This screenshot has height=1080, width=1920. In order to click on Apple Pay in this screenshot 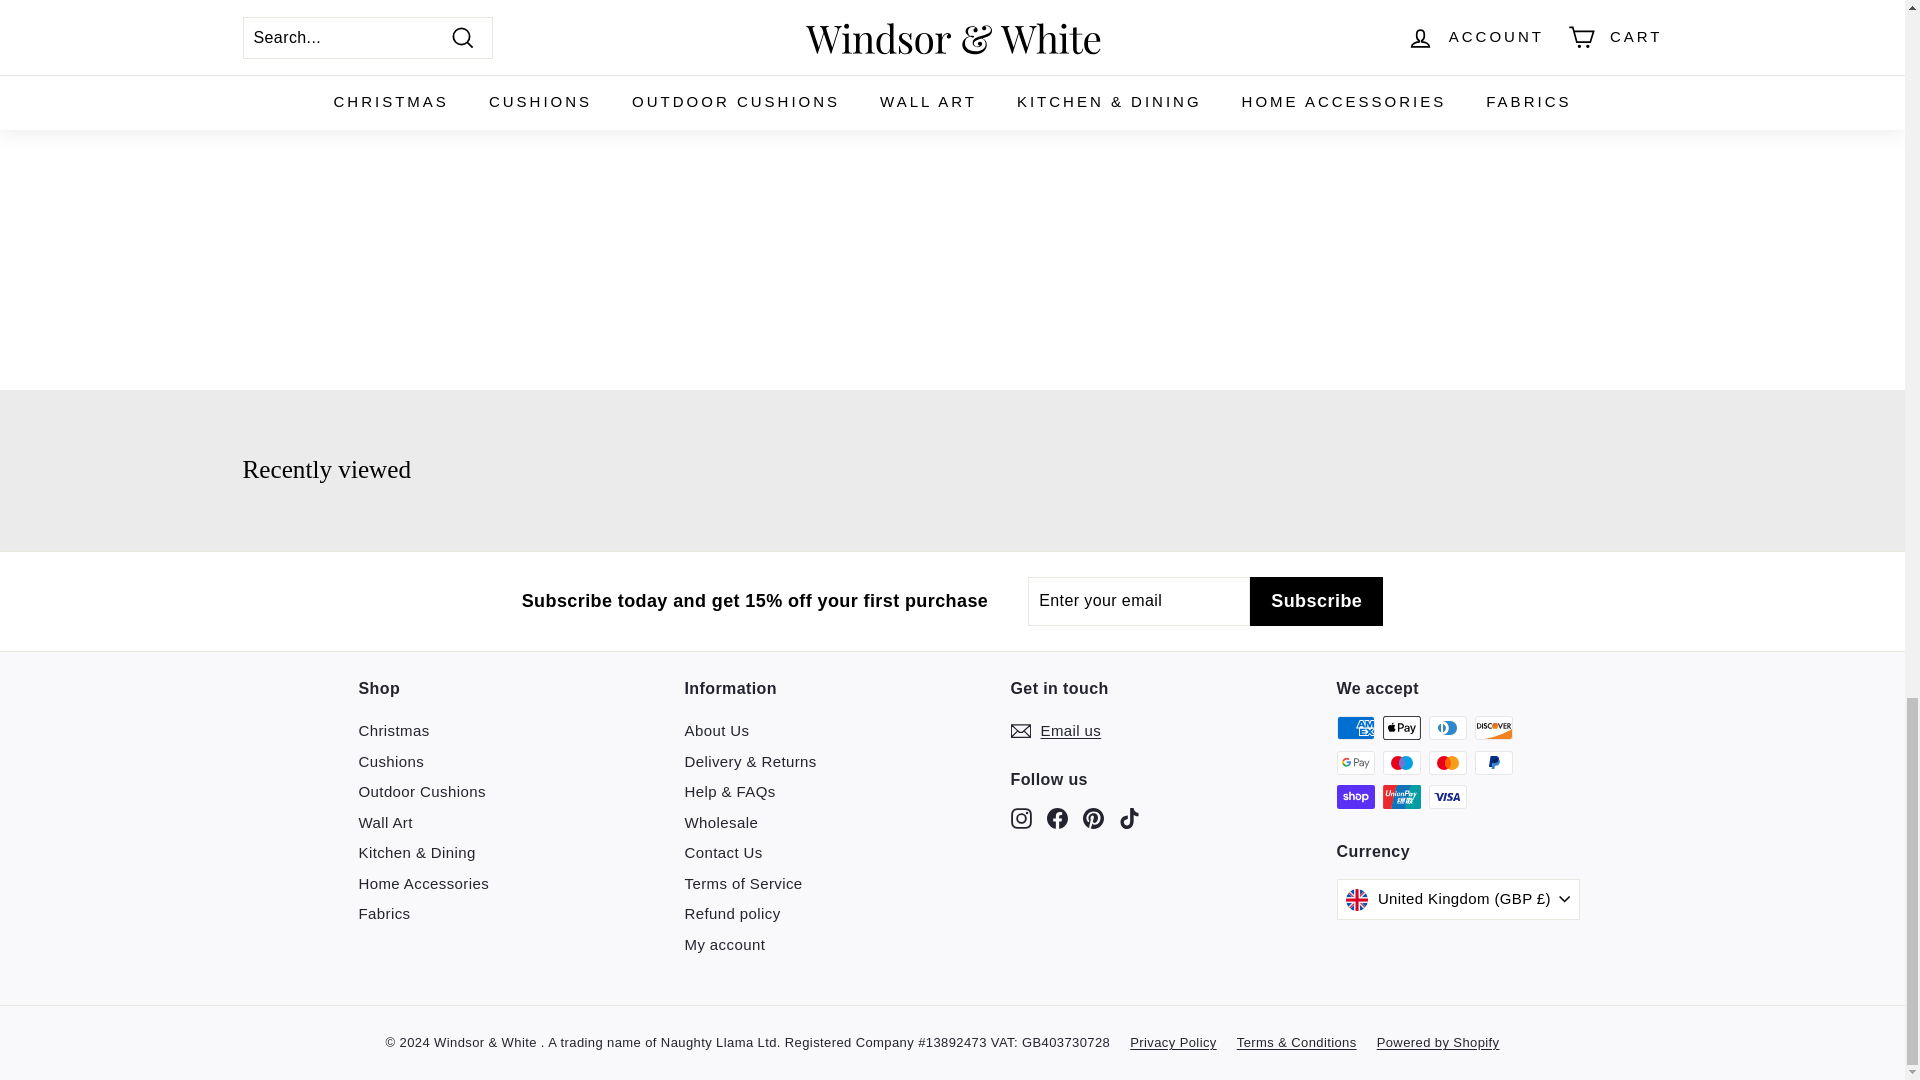, I will do `click(1401, 728)`.